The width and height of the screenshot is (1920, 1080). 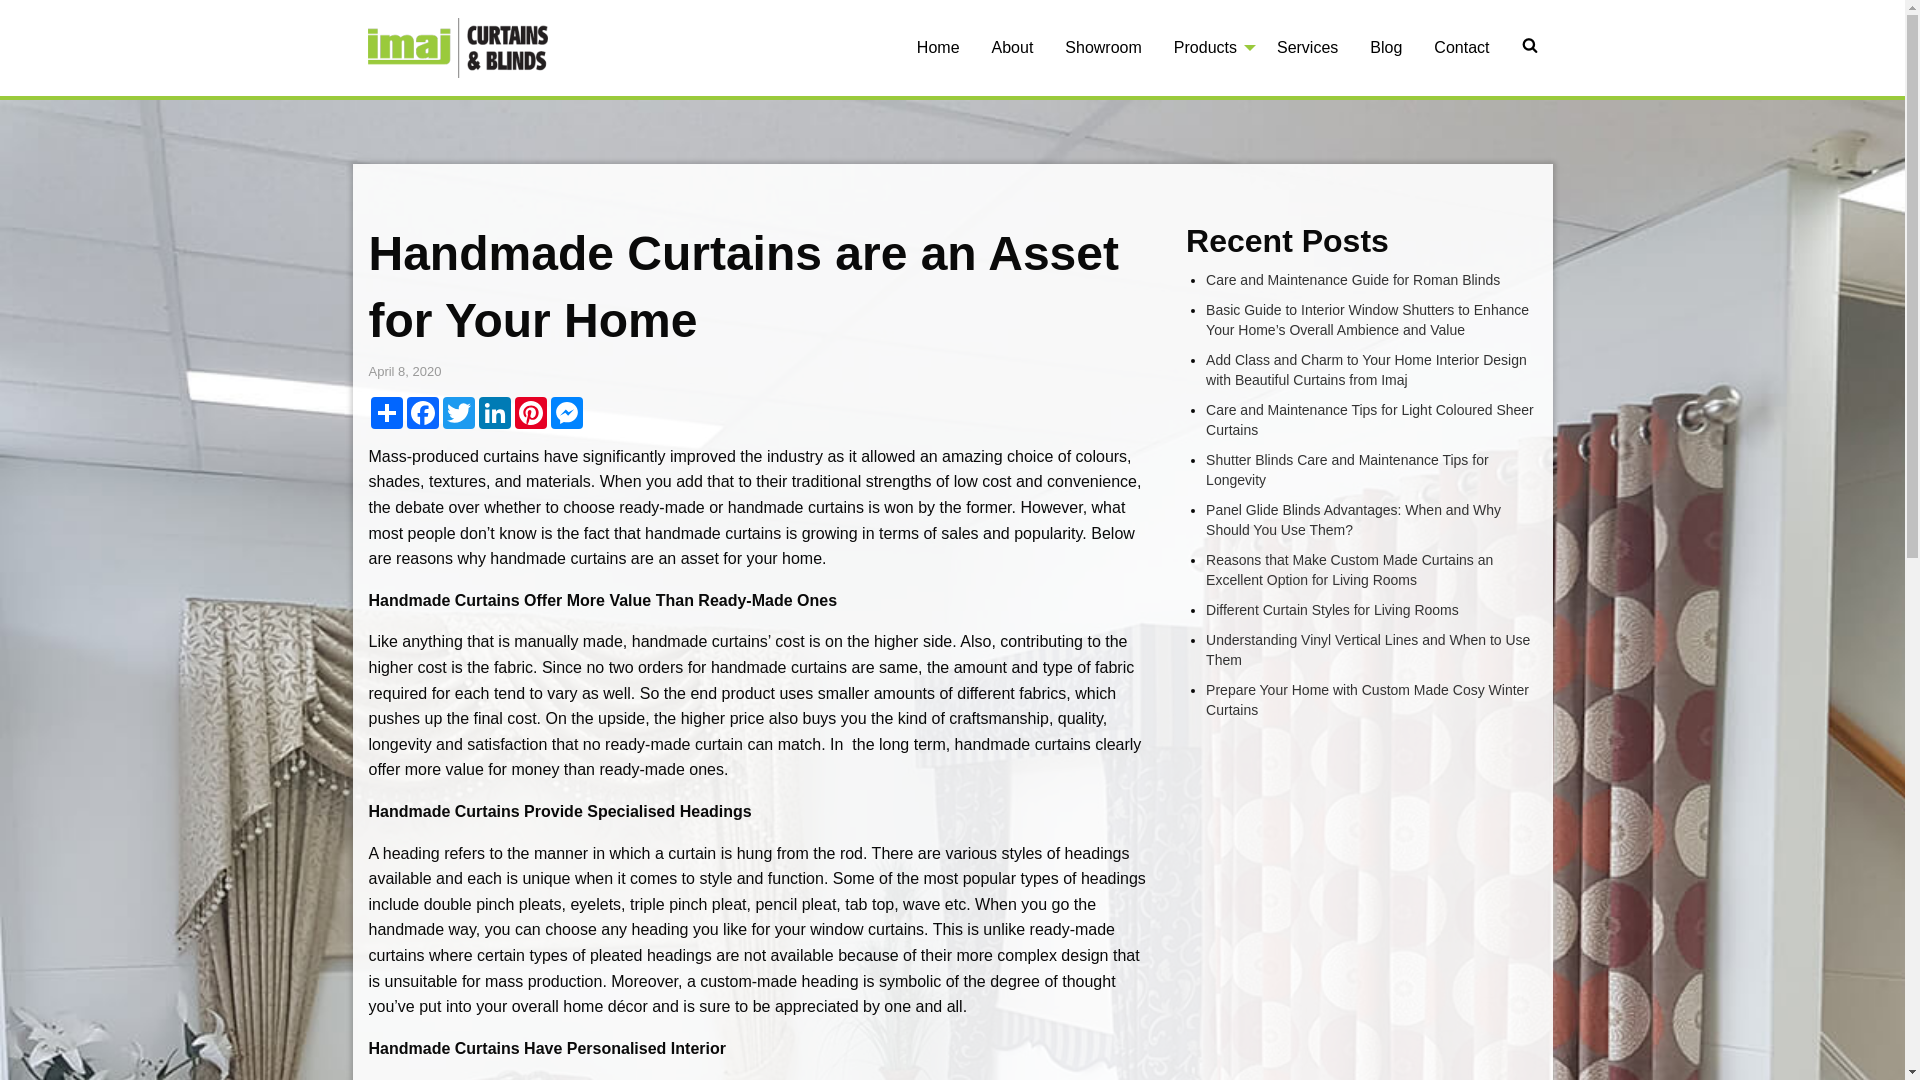 I want to click on Different Curtain Styles for Living Rooms, so click(x=1332, y=610).